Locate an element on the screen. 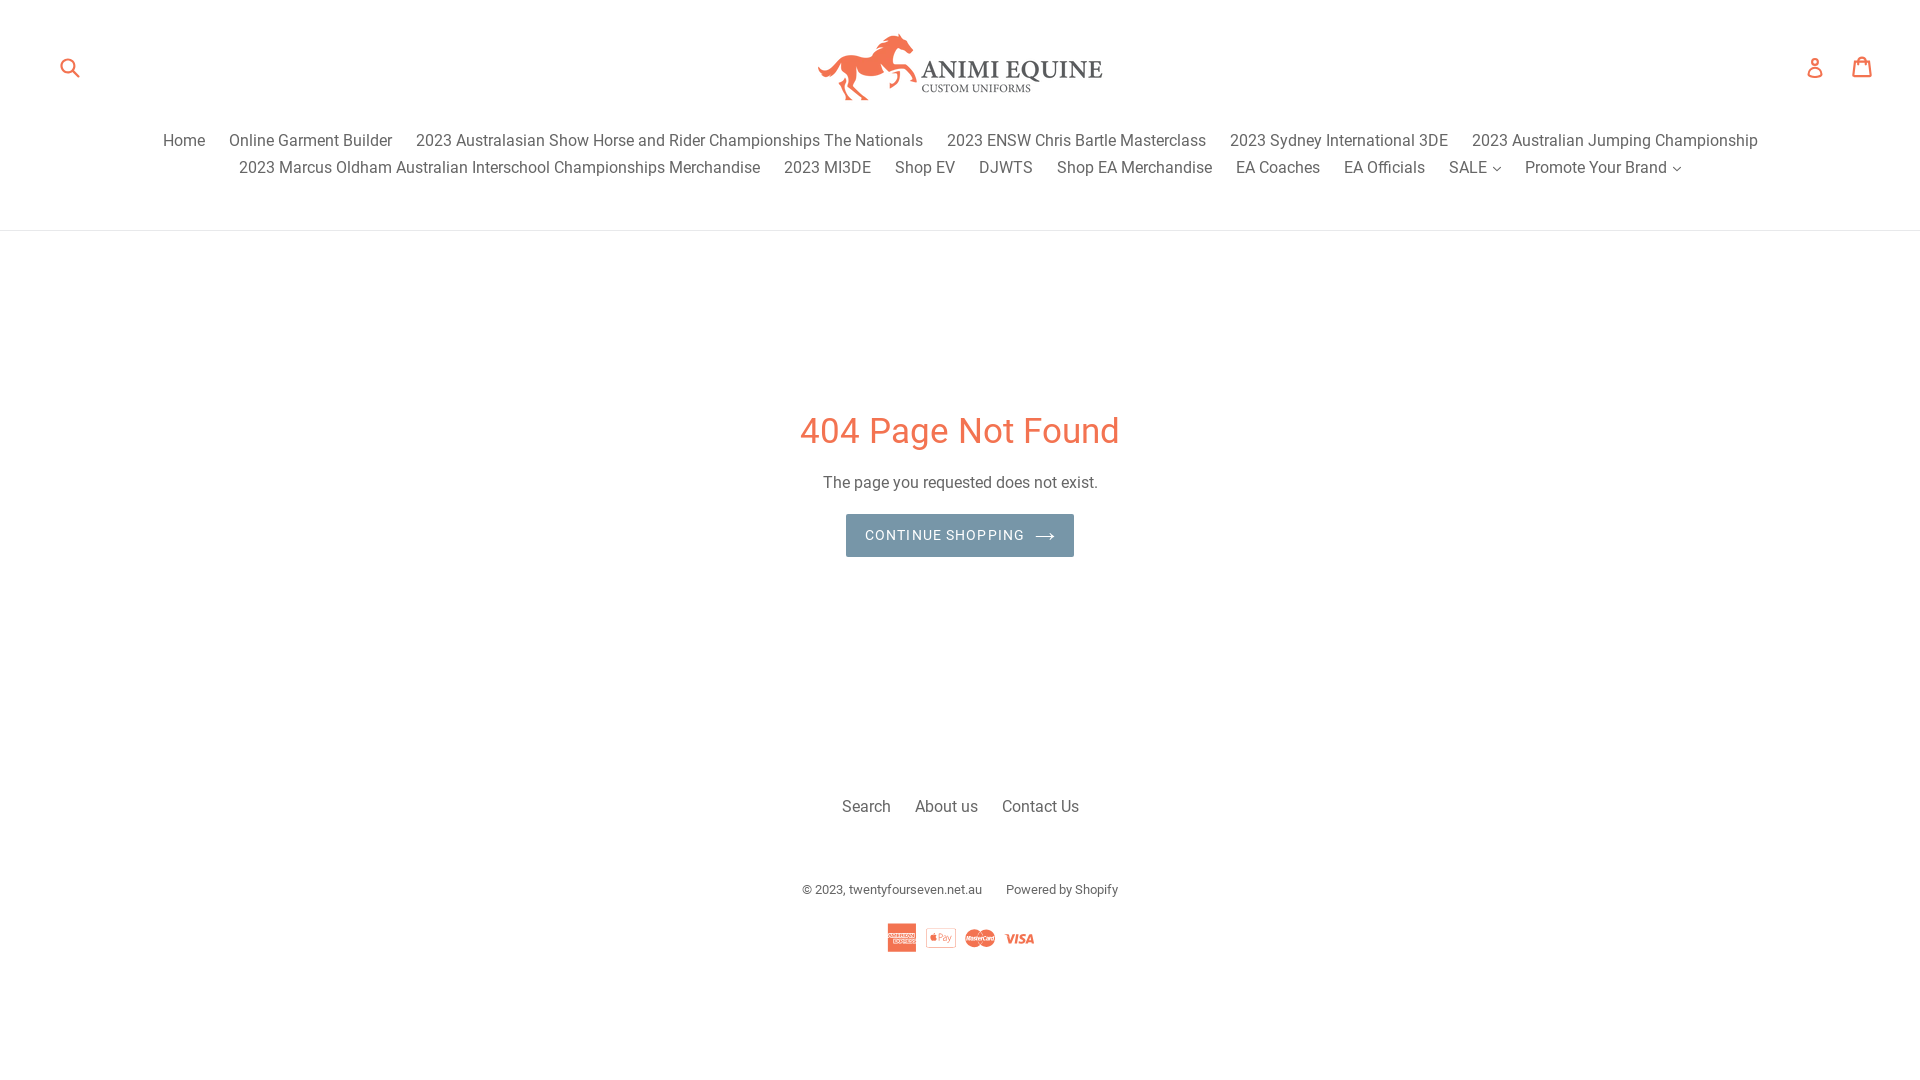  Submit is located at coordinates (69, 66).